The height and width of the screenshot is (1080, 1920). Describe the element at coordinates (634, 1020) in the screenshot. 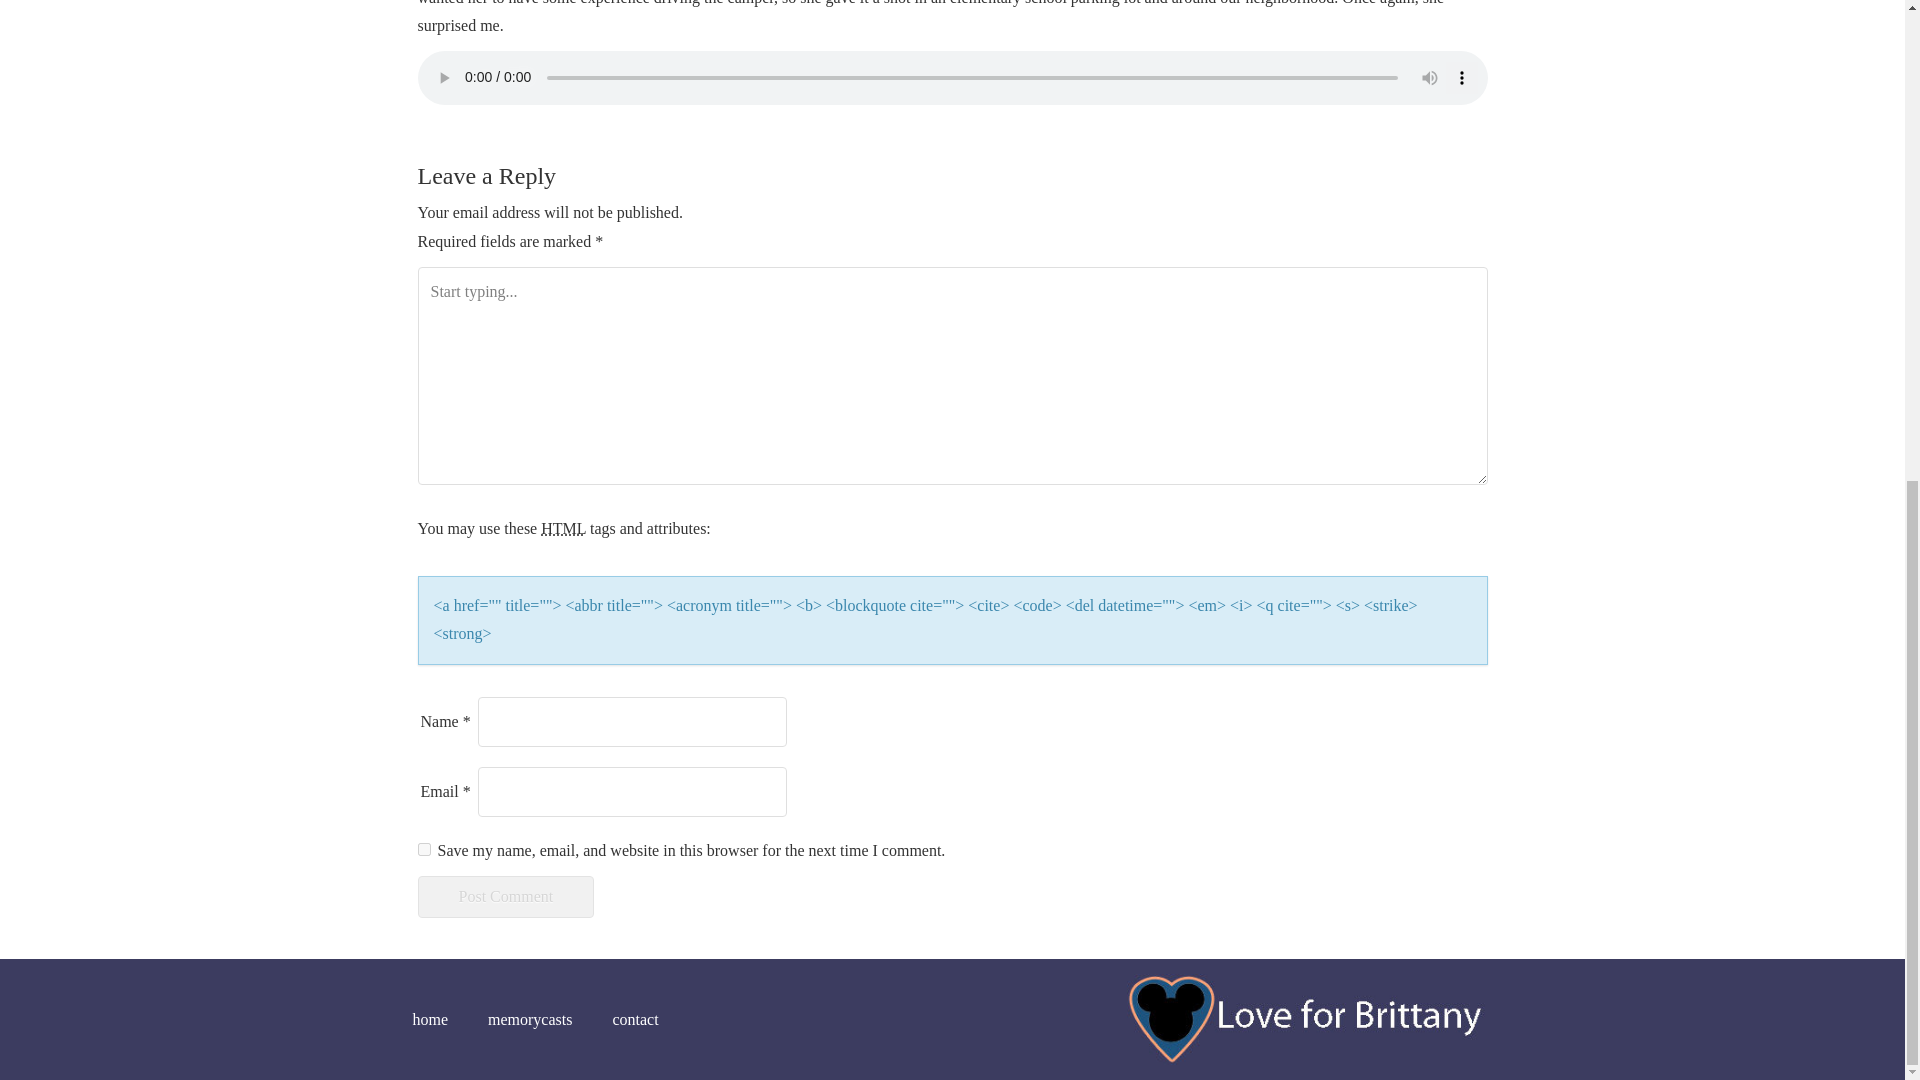

I see `contact` at that location.